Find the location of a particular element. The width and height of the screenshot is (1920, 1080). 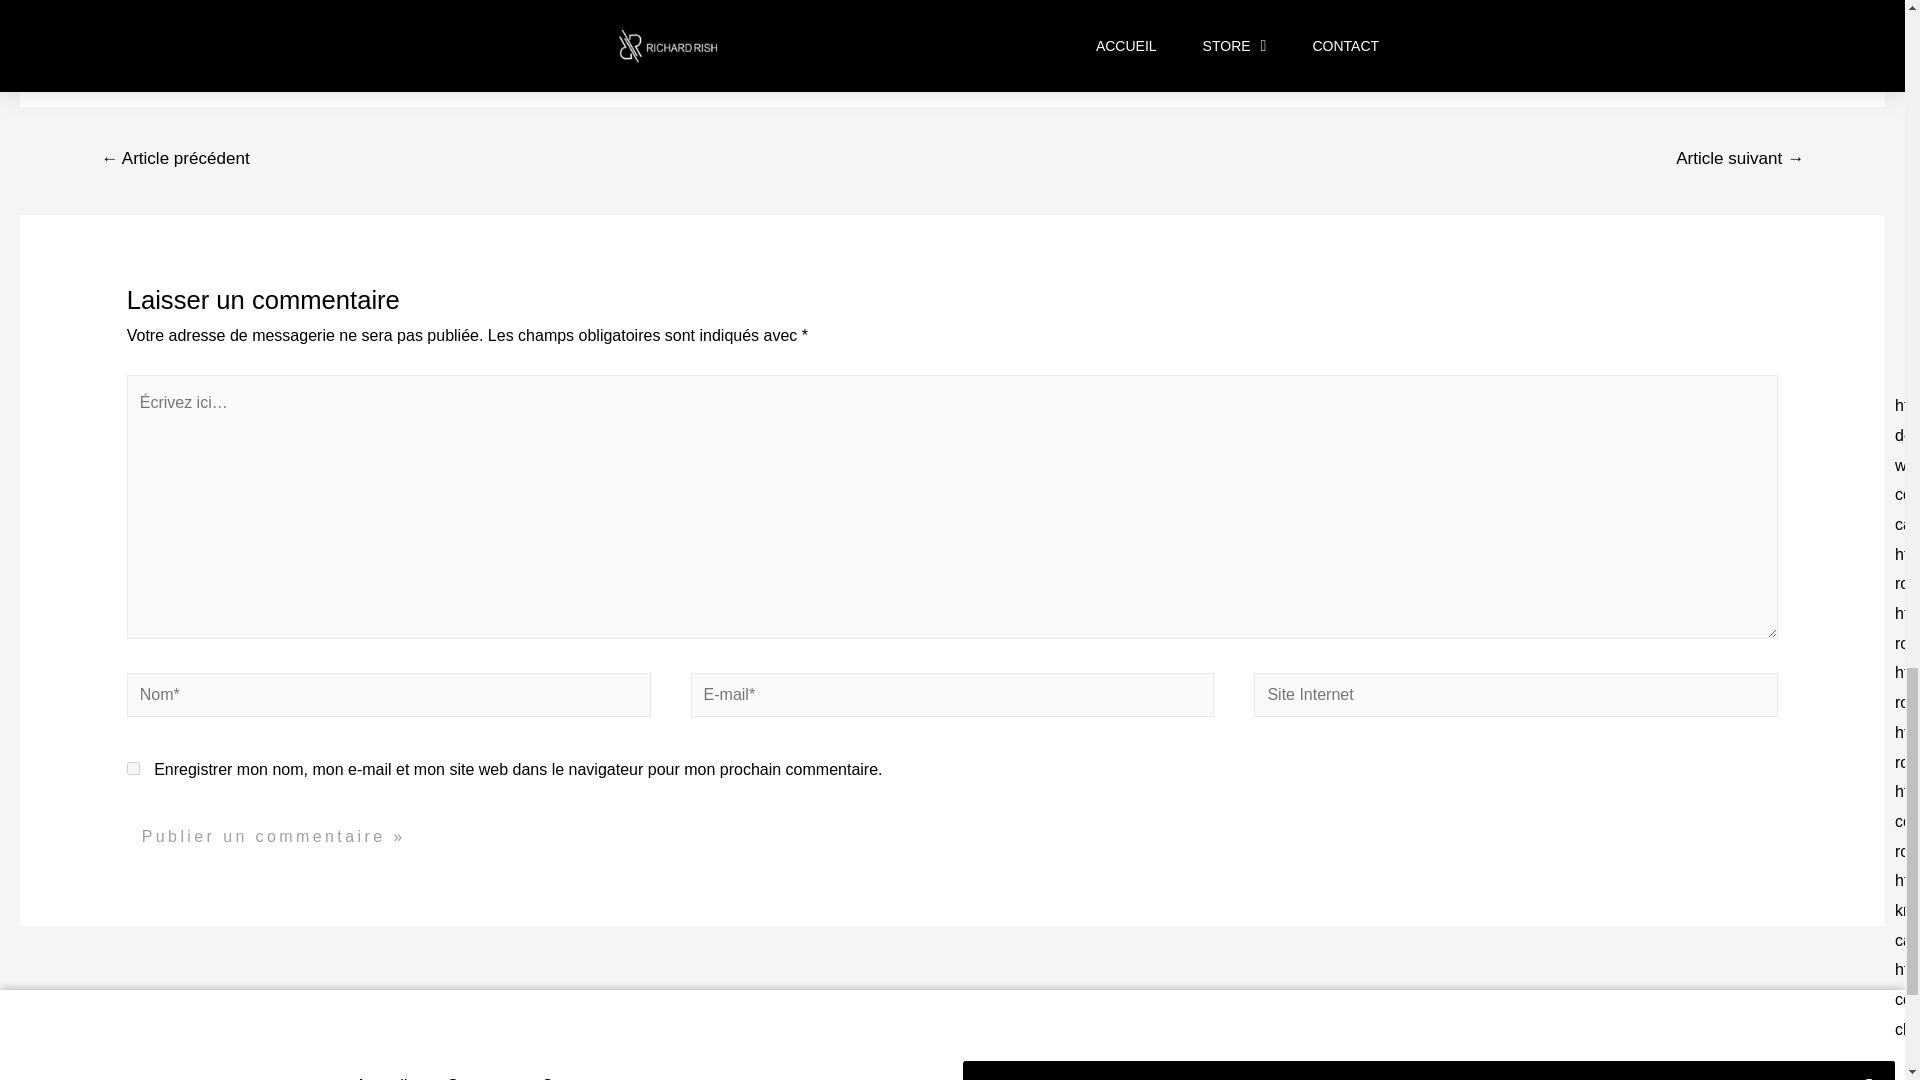

yes is located at coordinates (133, 768).